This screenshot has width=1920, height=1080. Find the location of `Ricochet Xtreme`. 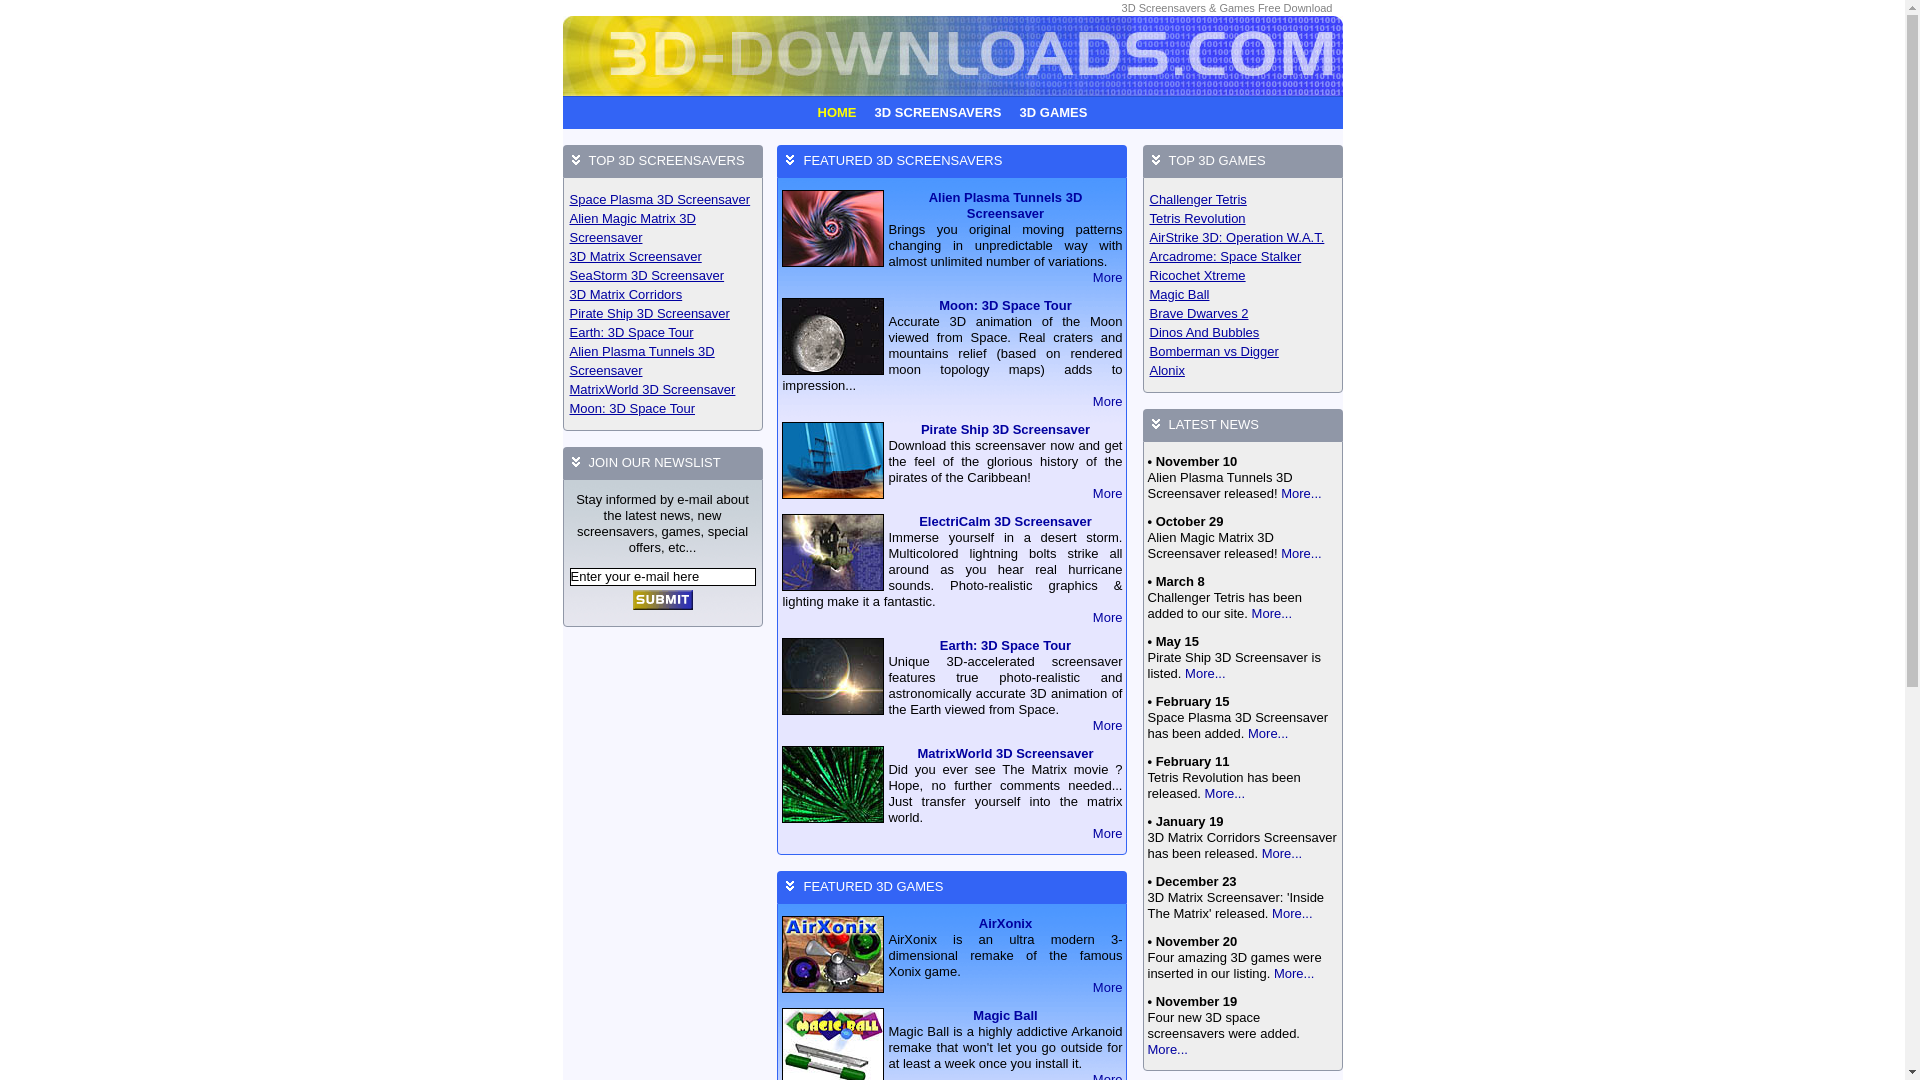

Ricochet Xtreme is located at coordinates (1244, 276).